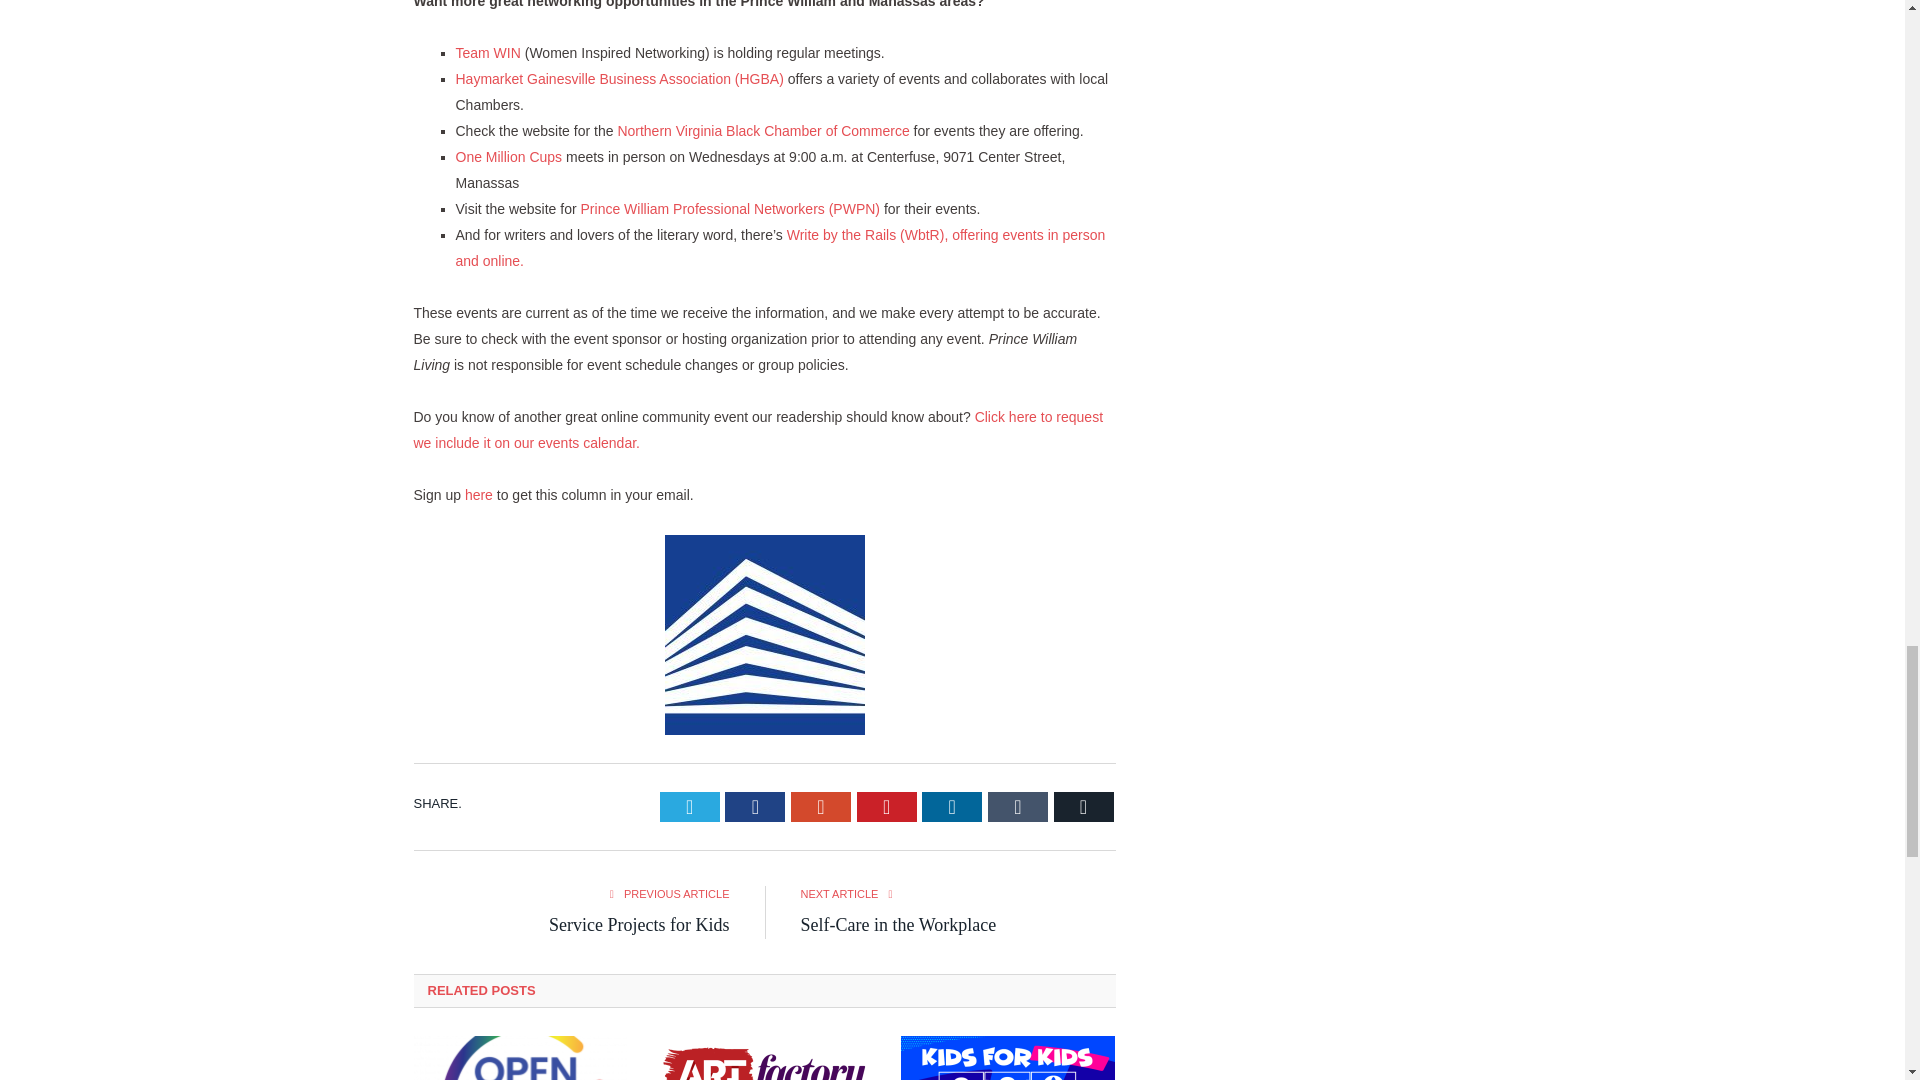  Describe the element at coordinates (1008, 1058) in the screenshot. I see `Kids for Kids Triathlon Sept. 15: Call for Volunteers` at that location.